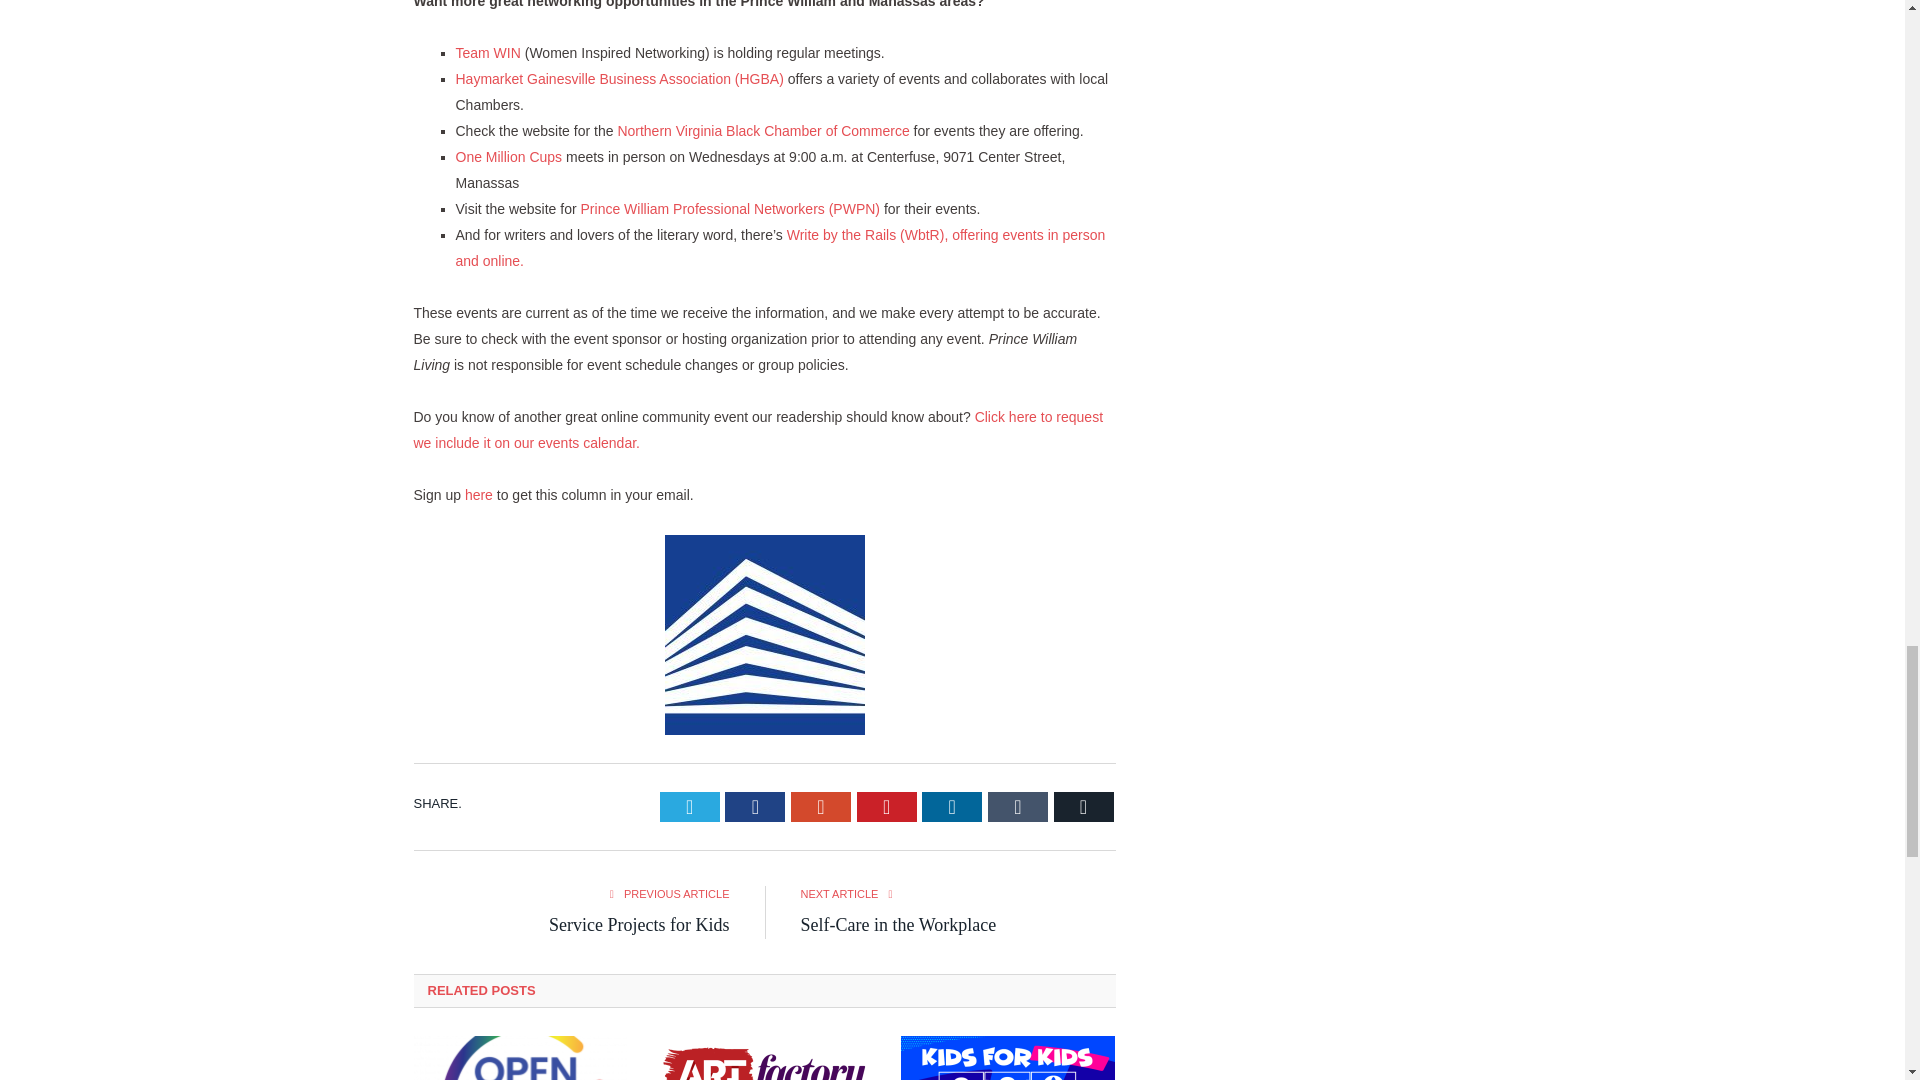  Describe the element at coordinates (1008, 1058) in the screenshot. I see `Kids for Kids Triathlon Sept. 15: Call for Volunteers` at that location.